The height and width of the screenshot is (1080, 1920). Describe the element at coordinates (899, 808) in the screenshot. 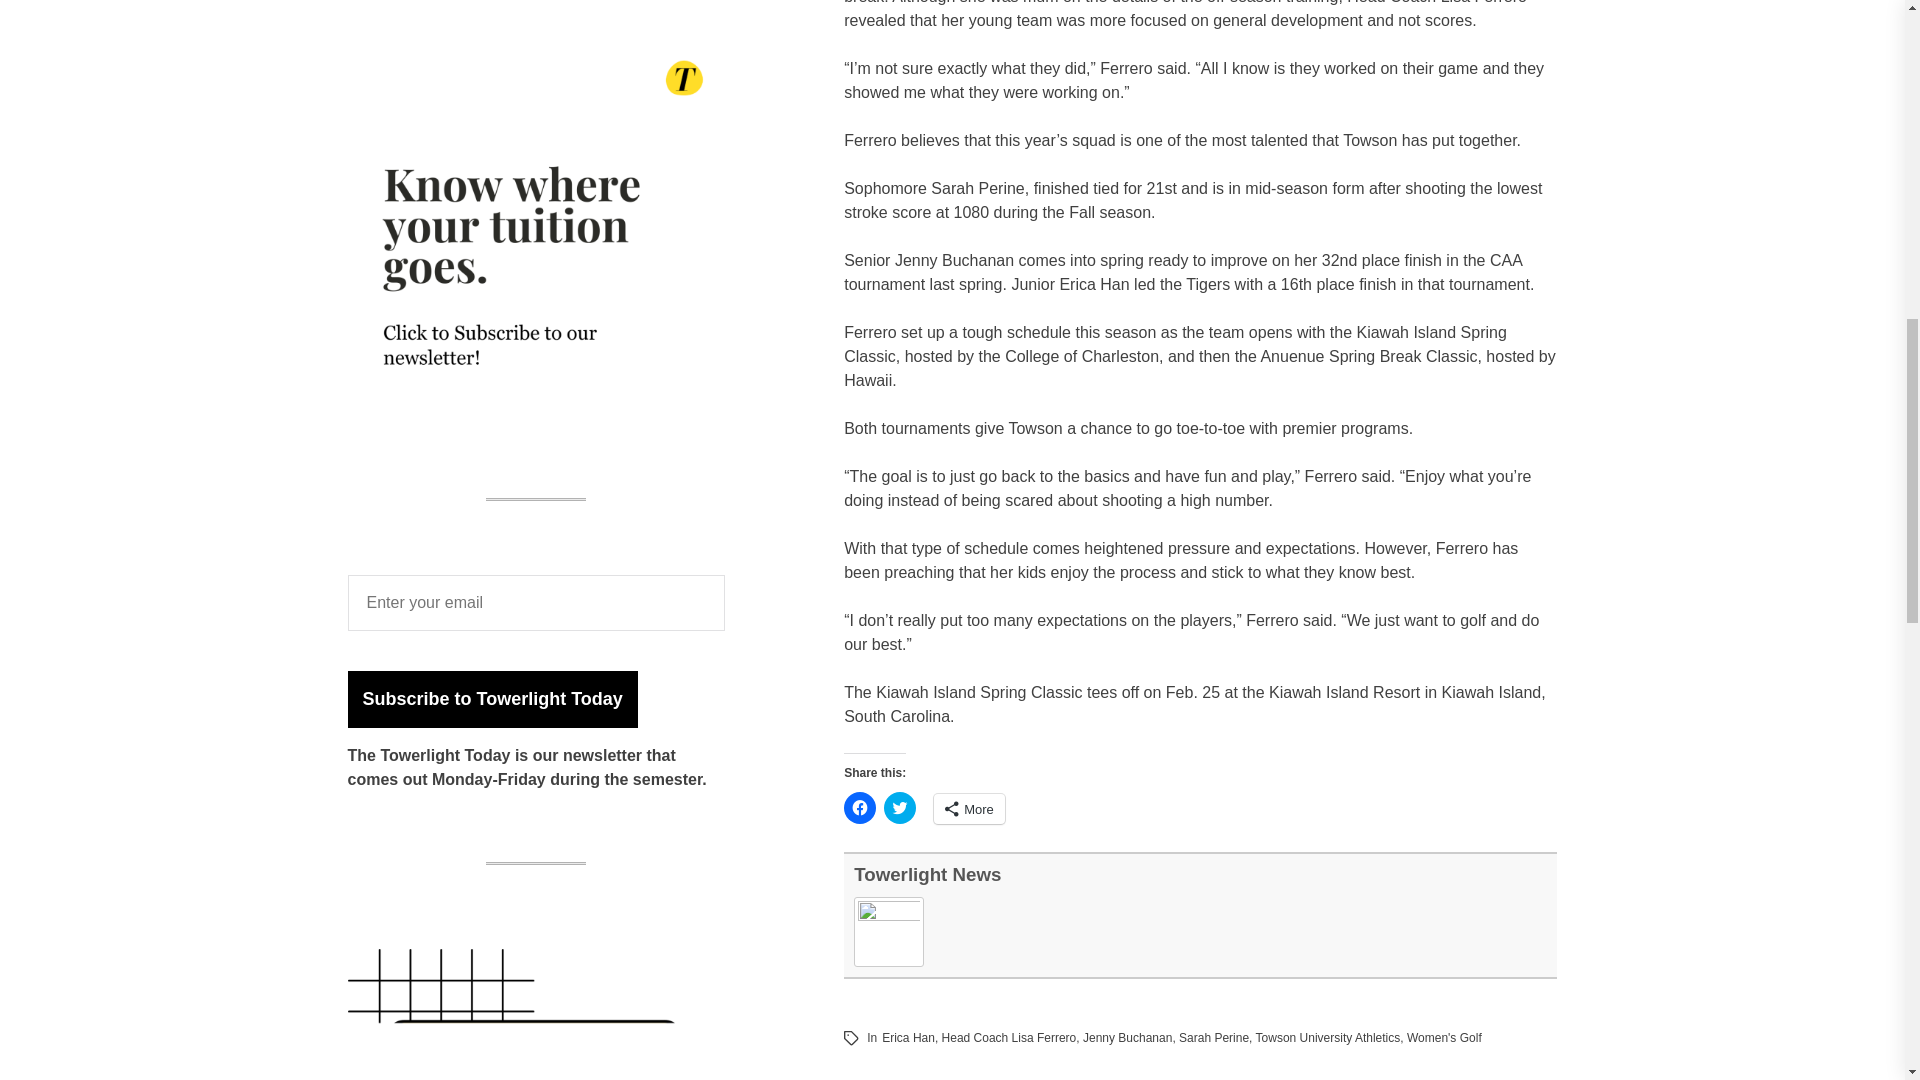

I see `Click to share on Twitter` at that location.